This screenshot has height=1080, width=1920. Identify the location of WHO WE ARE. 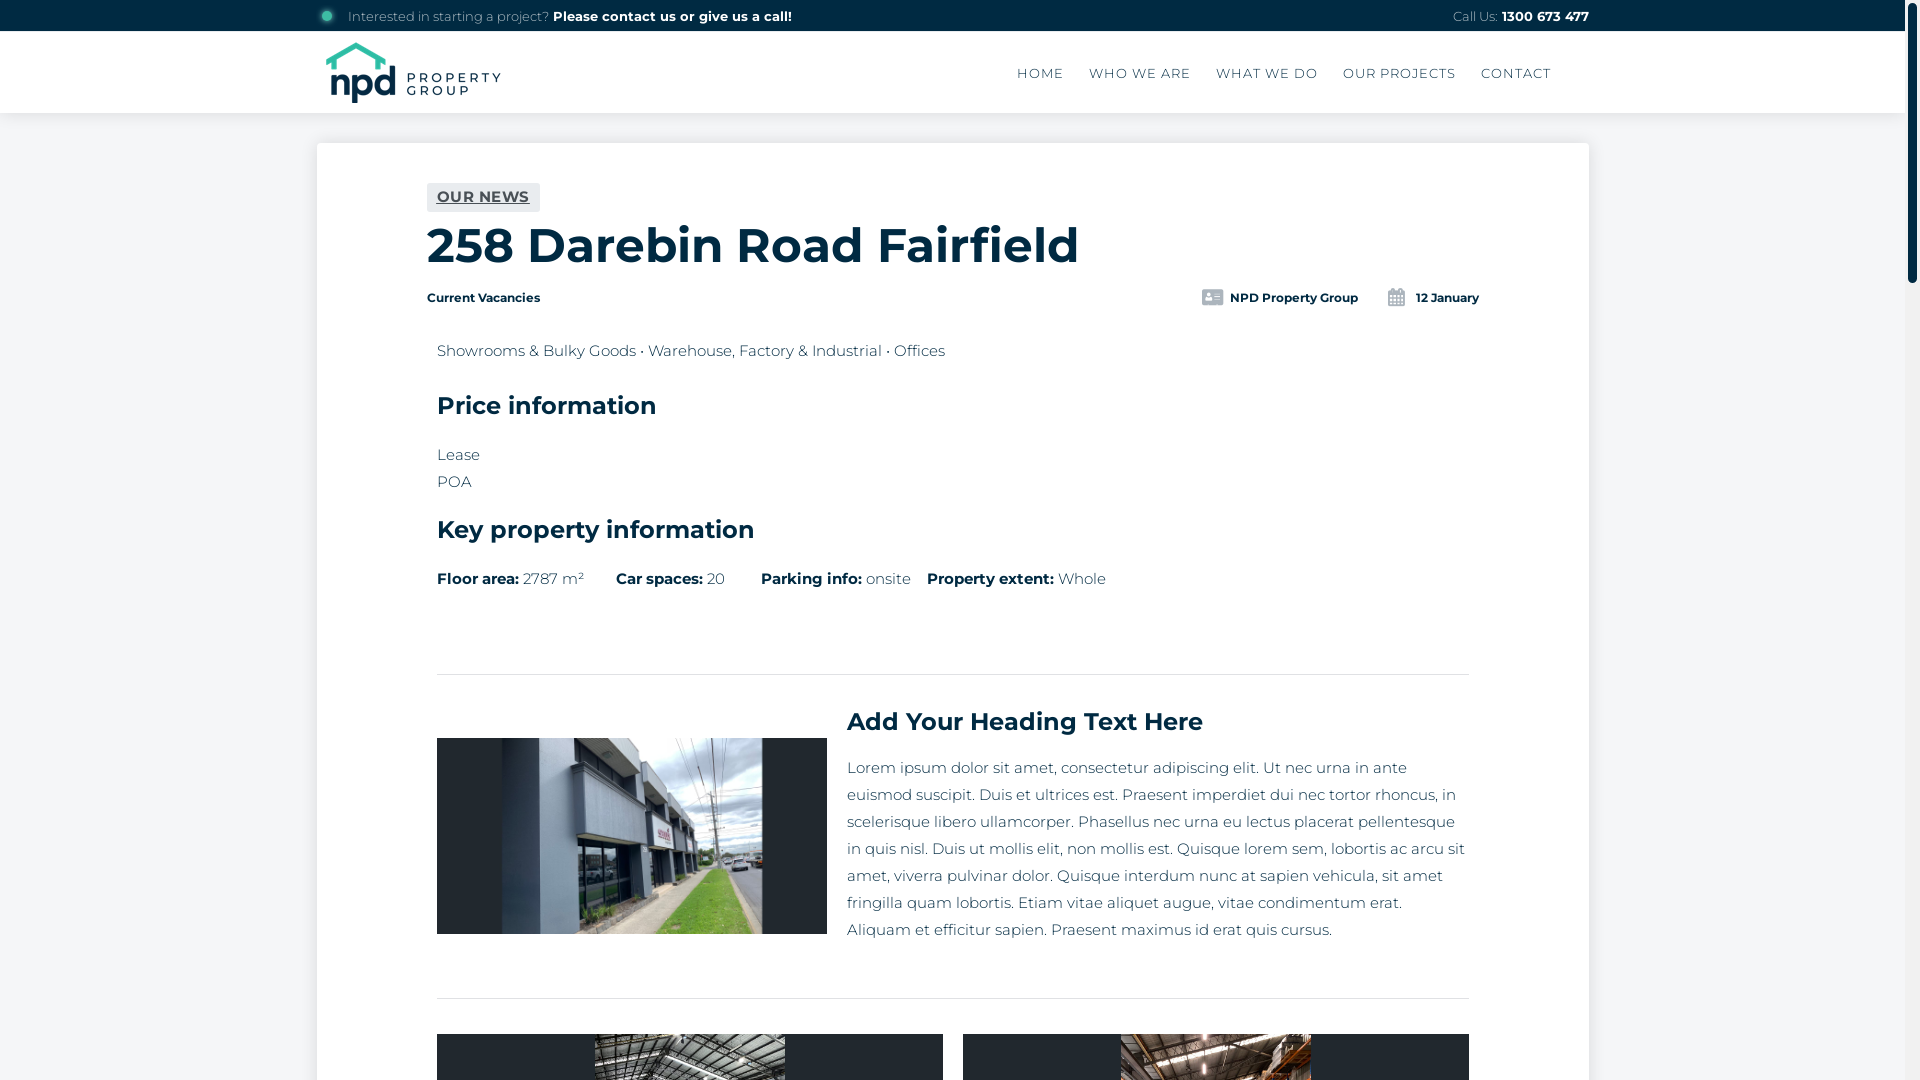
(1140, 73).